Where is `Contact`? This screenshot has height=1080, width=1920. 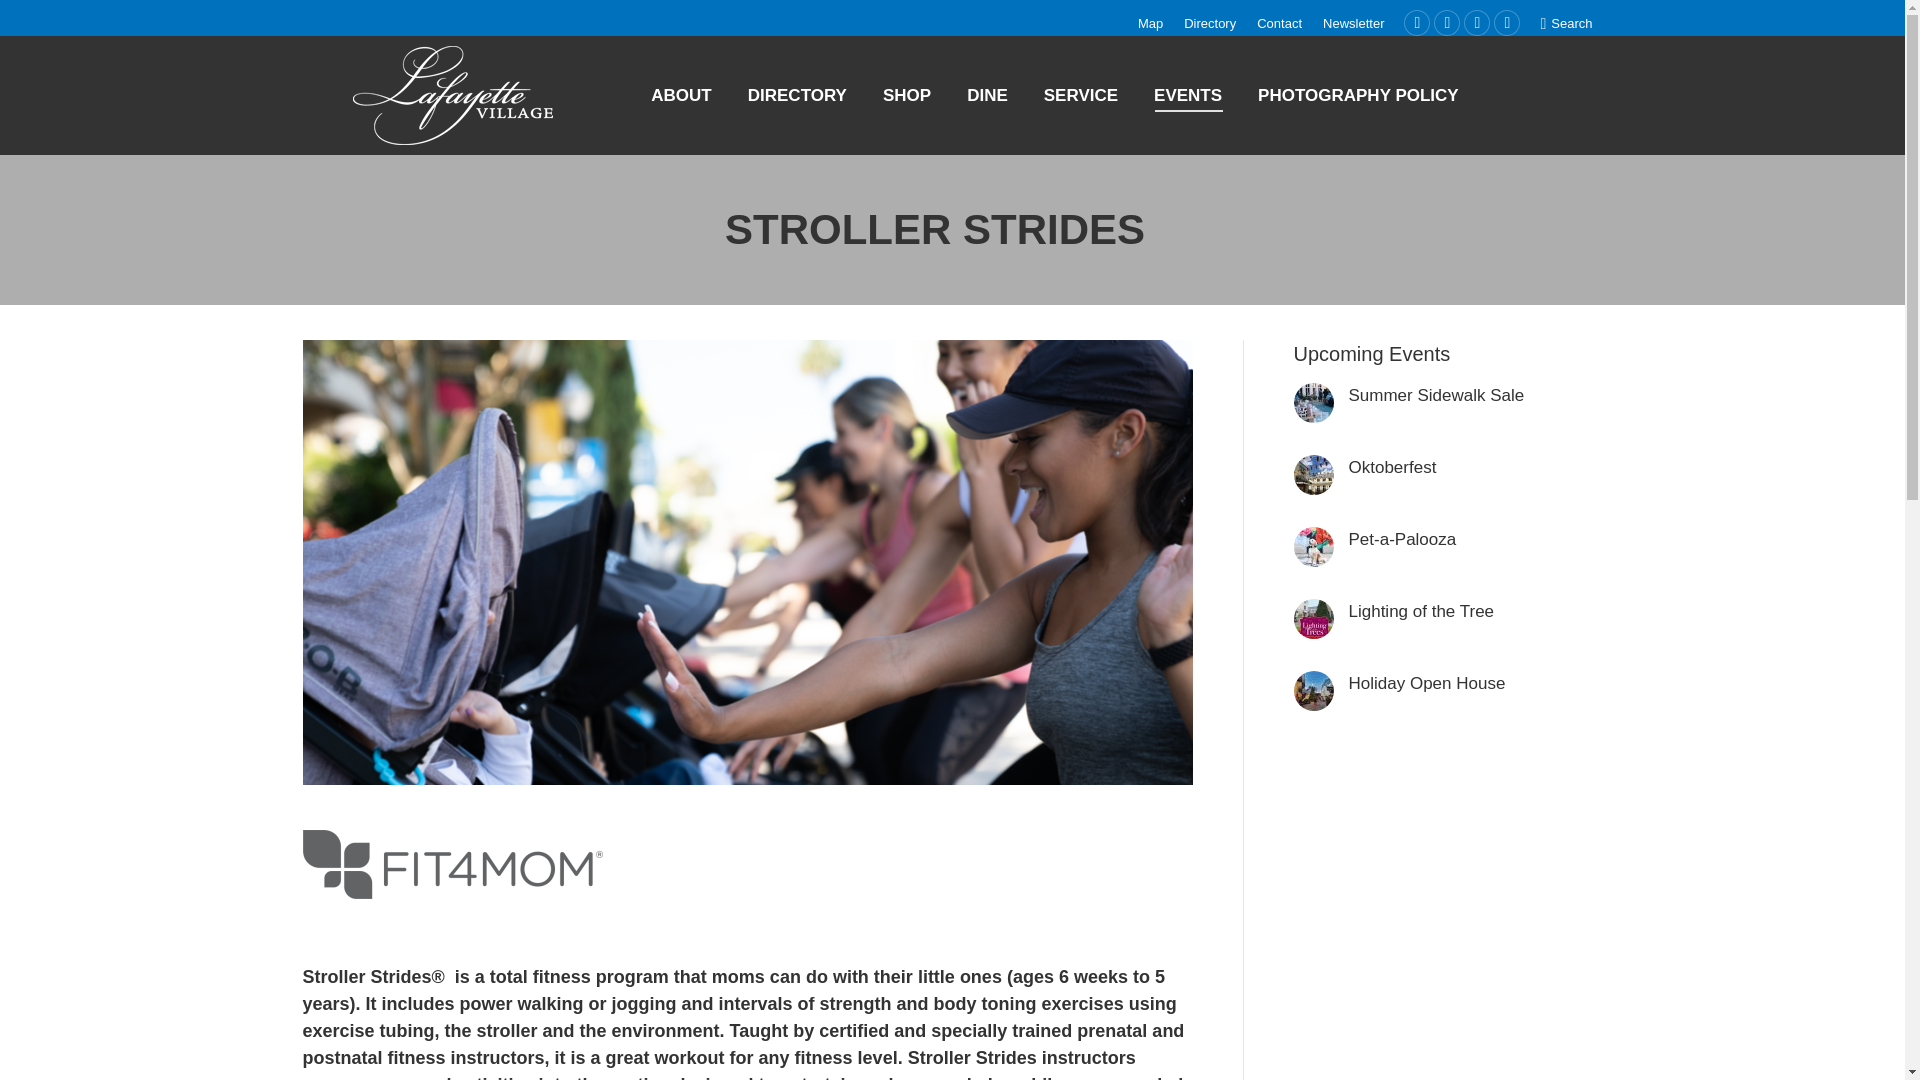
Contact is located at coordinates (1279, 24).